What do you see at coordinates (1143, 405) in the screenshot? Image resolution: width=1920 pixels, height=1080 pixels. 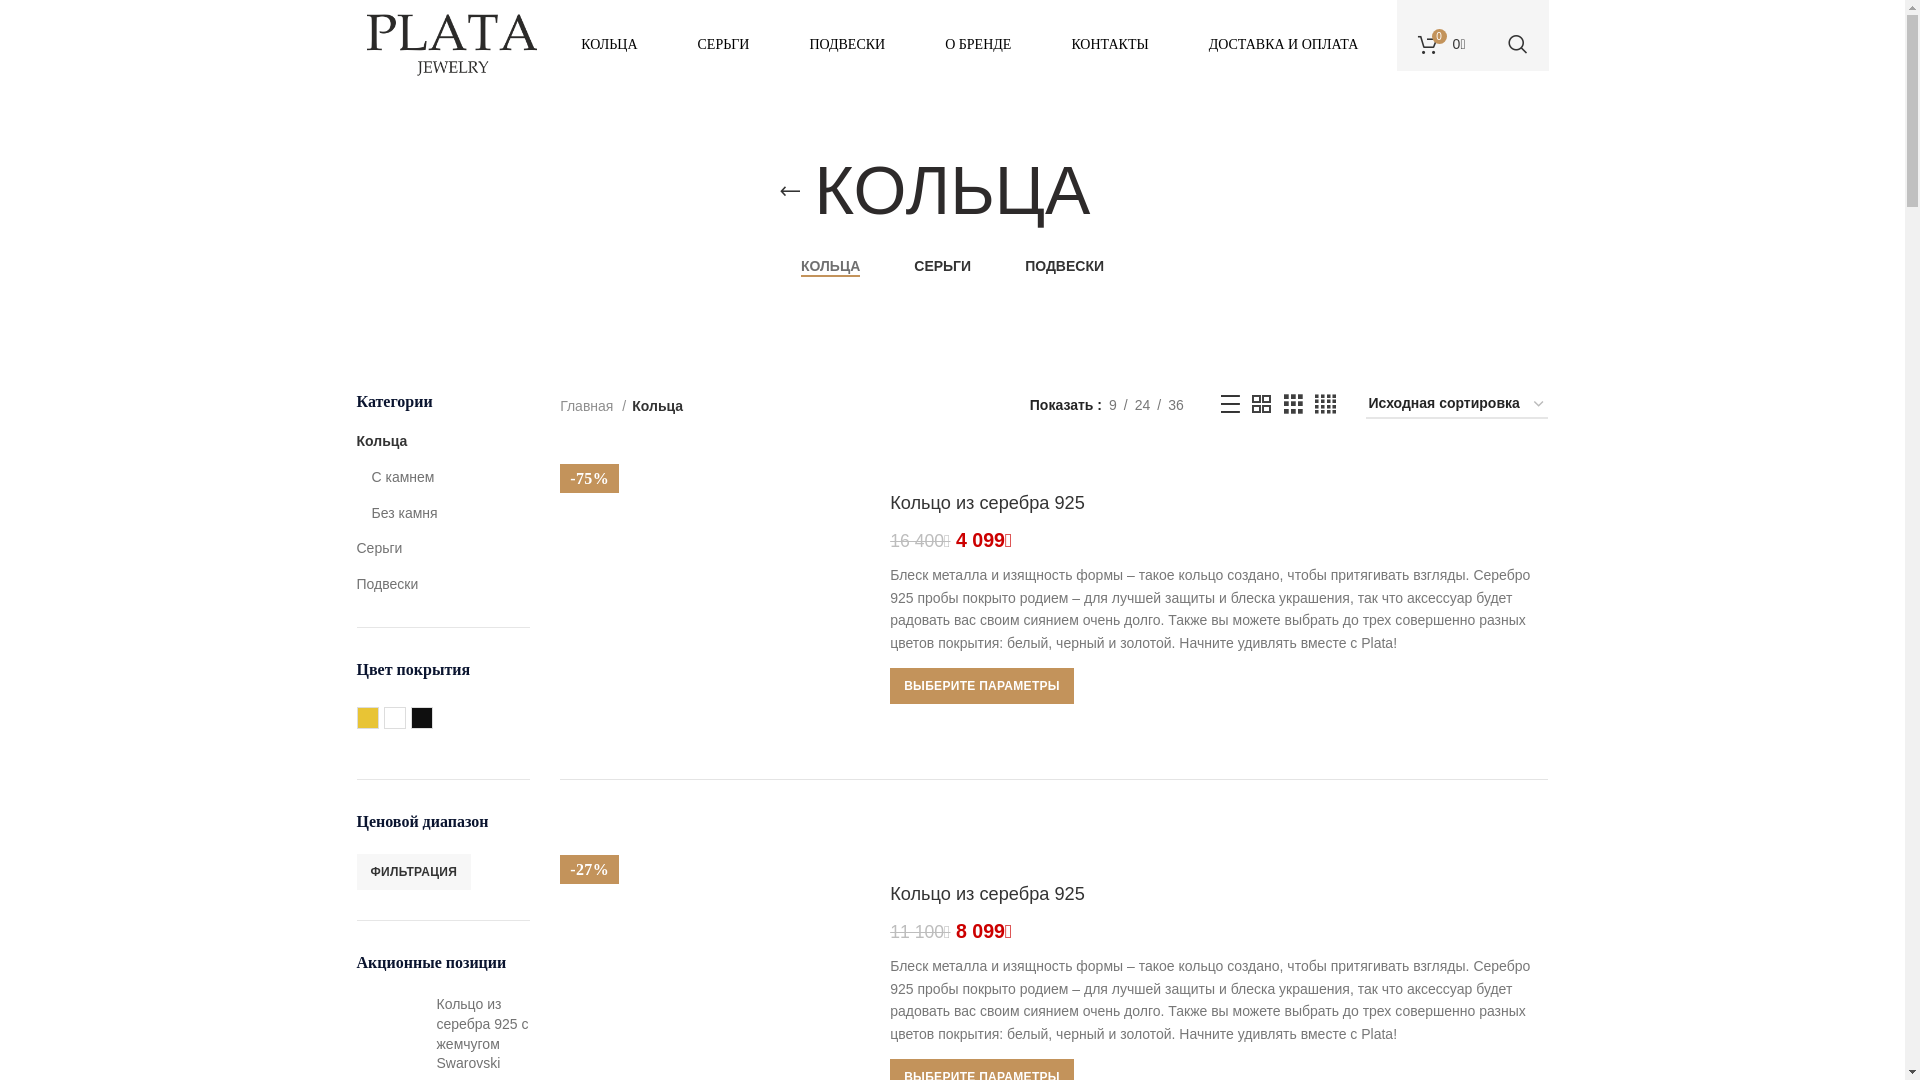 I see `24` at bounding box center [1143, 405].